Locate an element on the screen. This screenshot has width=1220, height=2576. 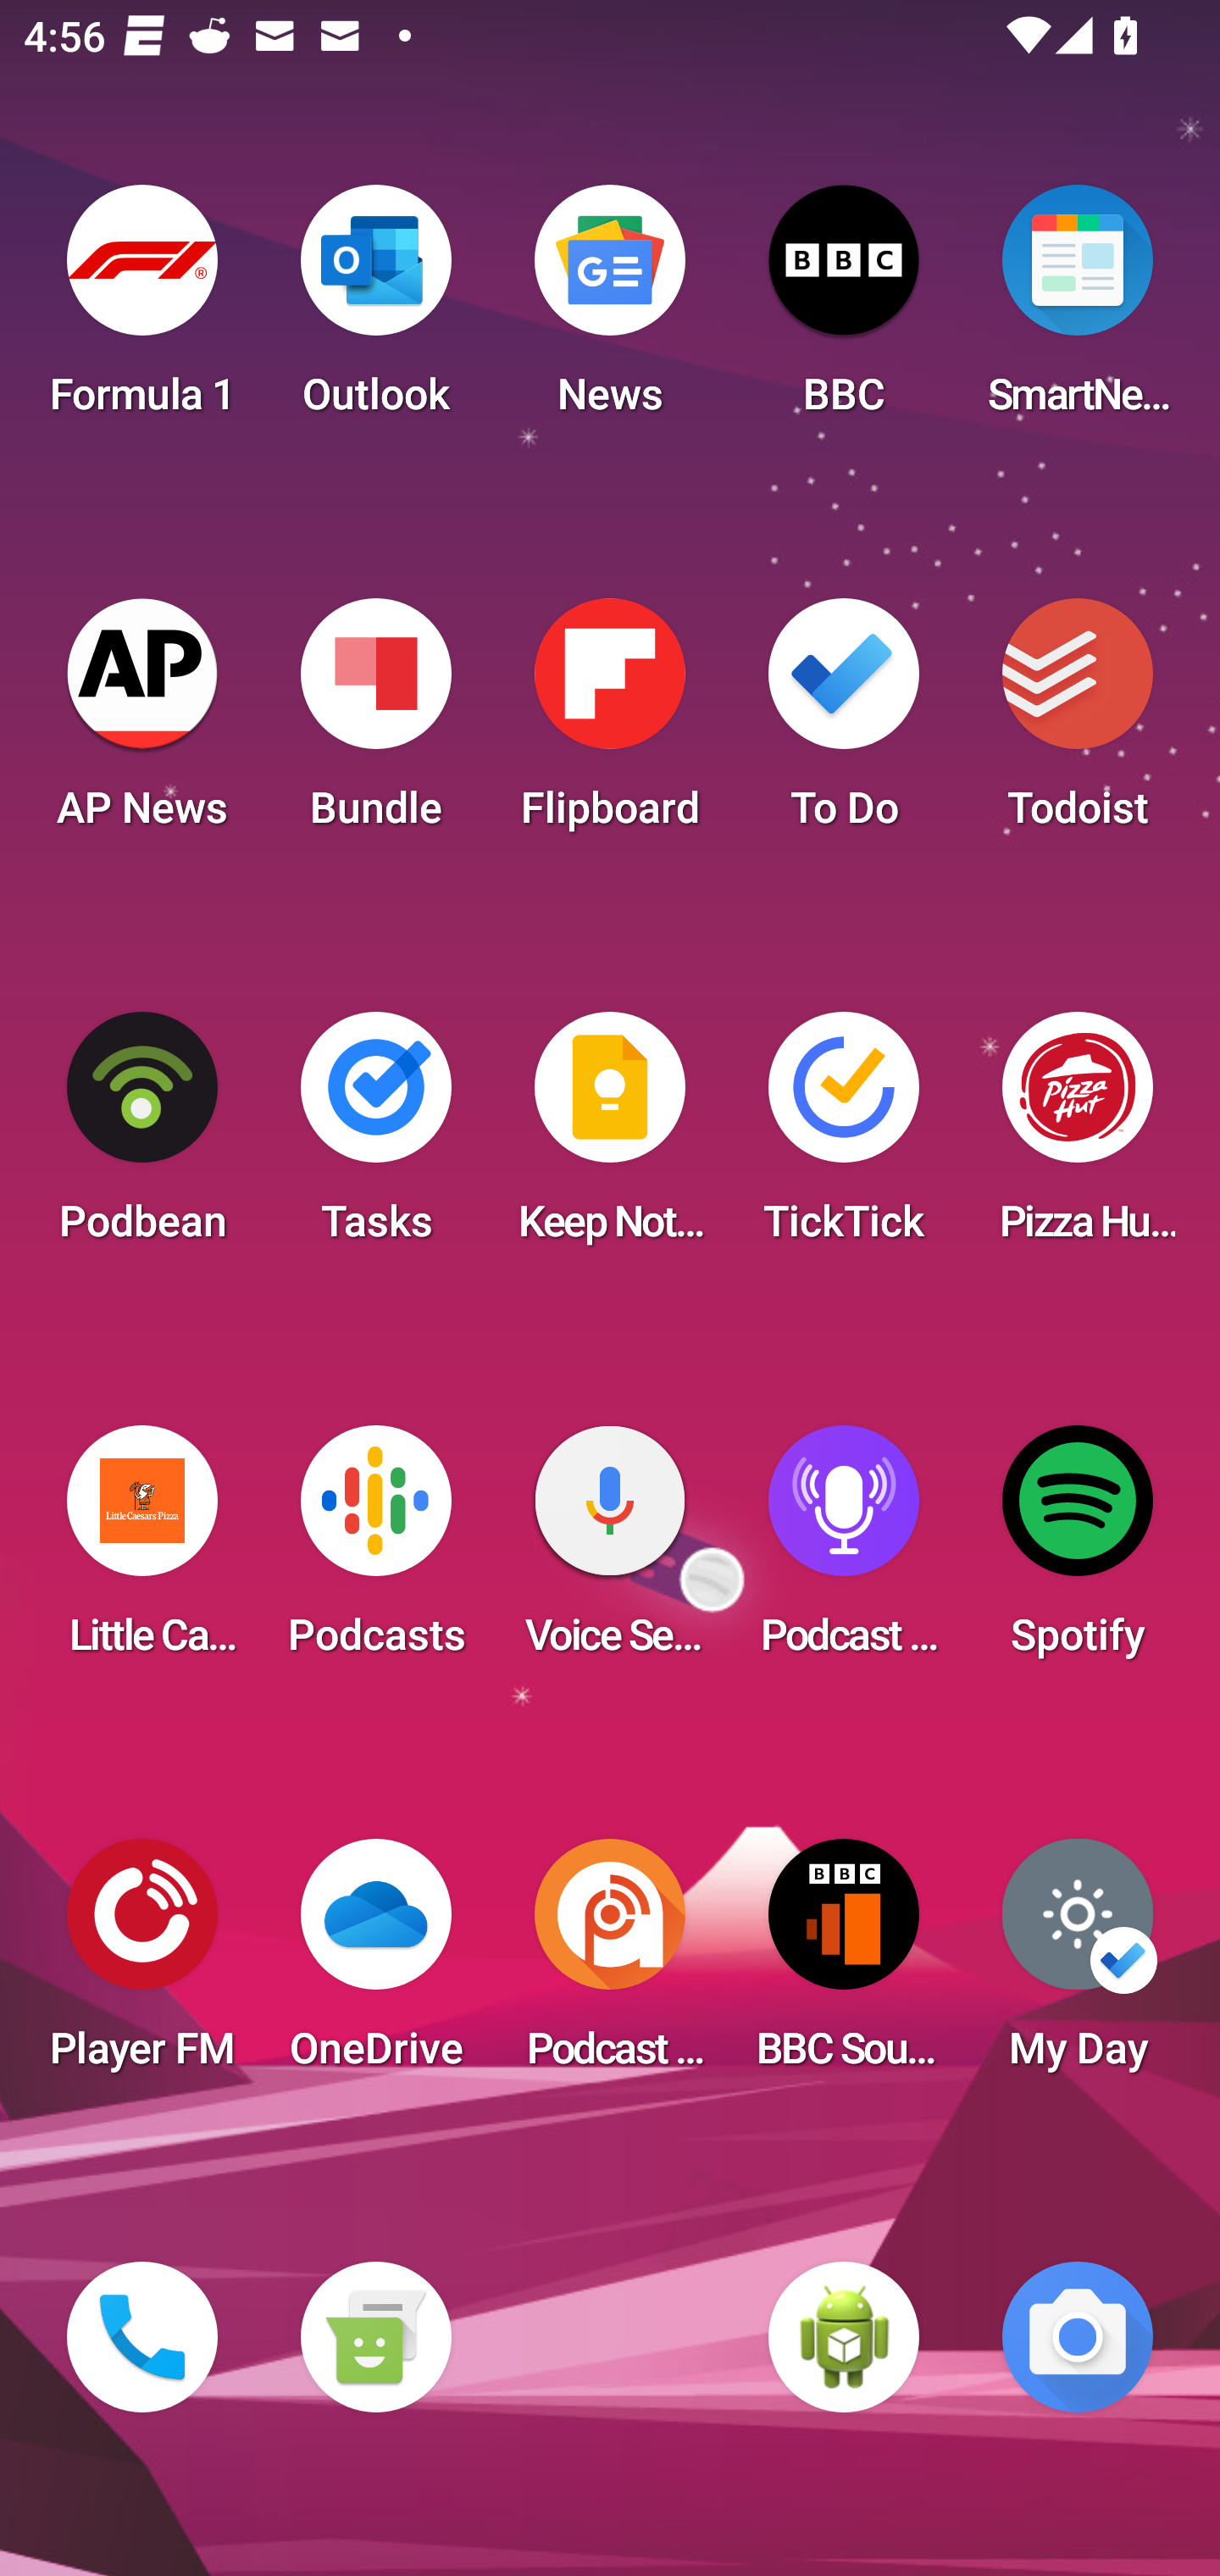
Camera is located at coordinates (1078, 2337).